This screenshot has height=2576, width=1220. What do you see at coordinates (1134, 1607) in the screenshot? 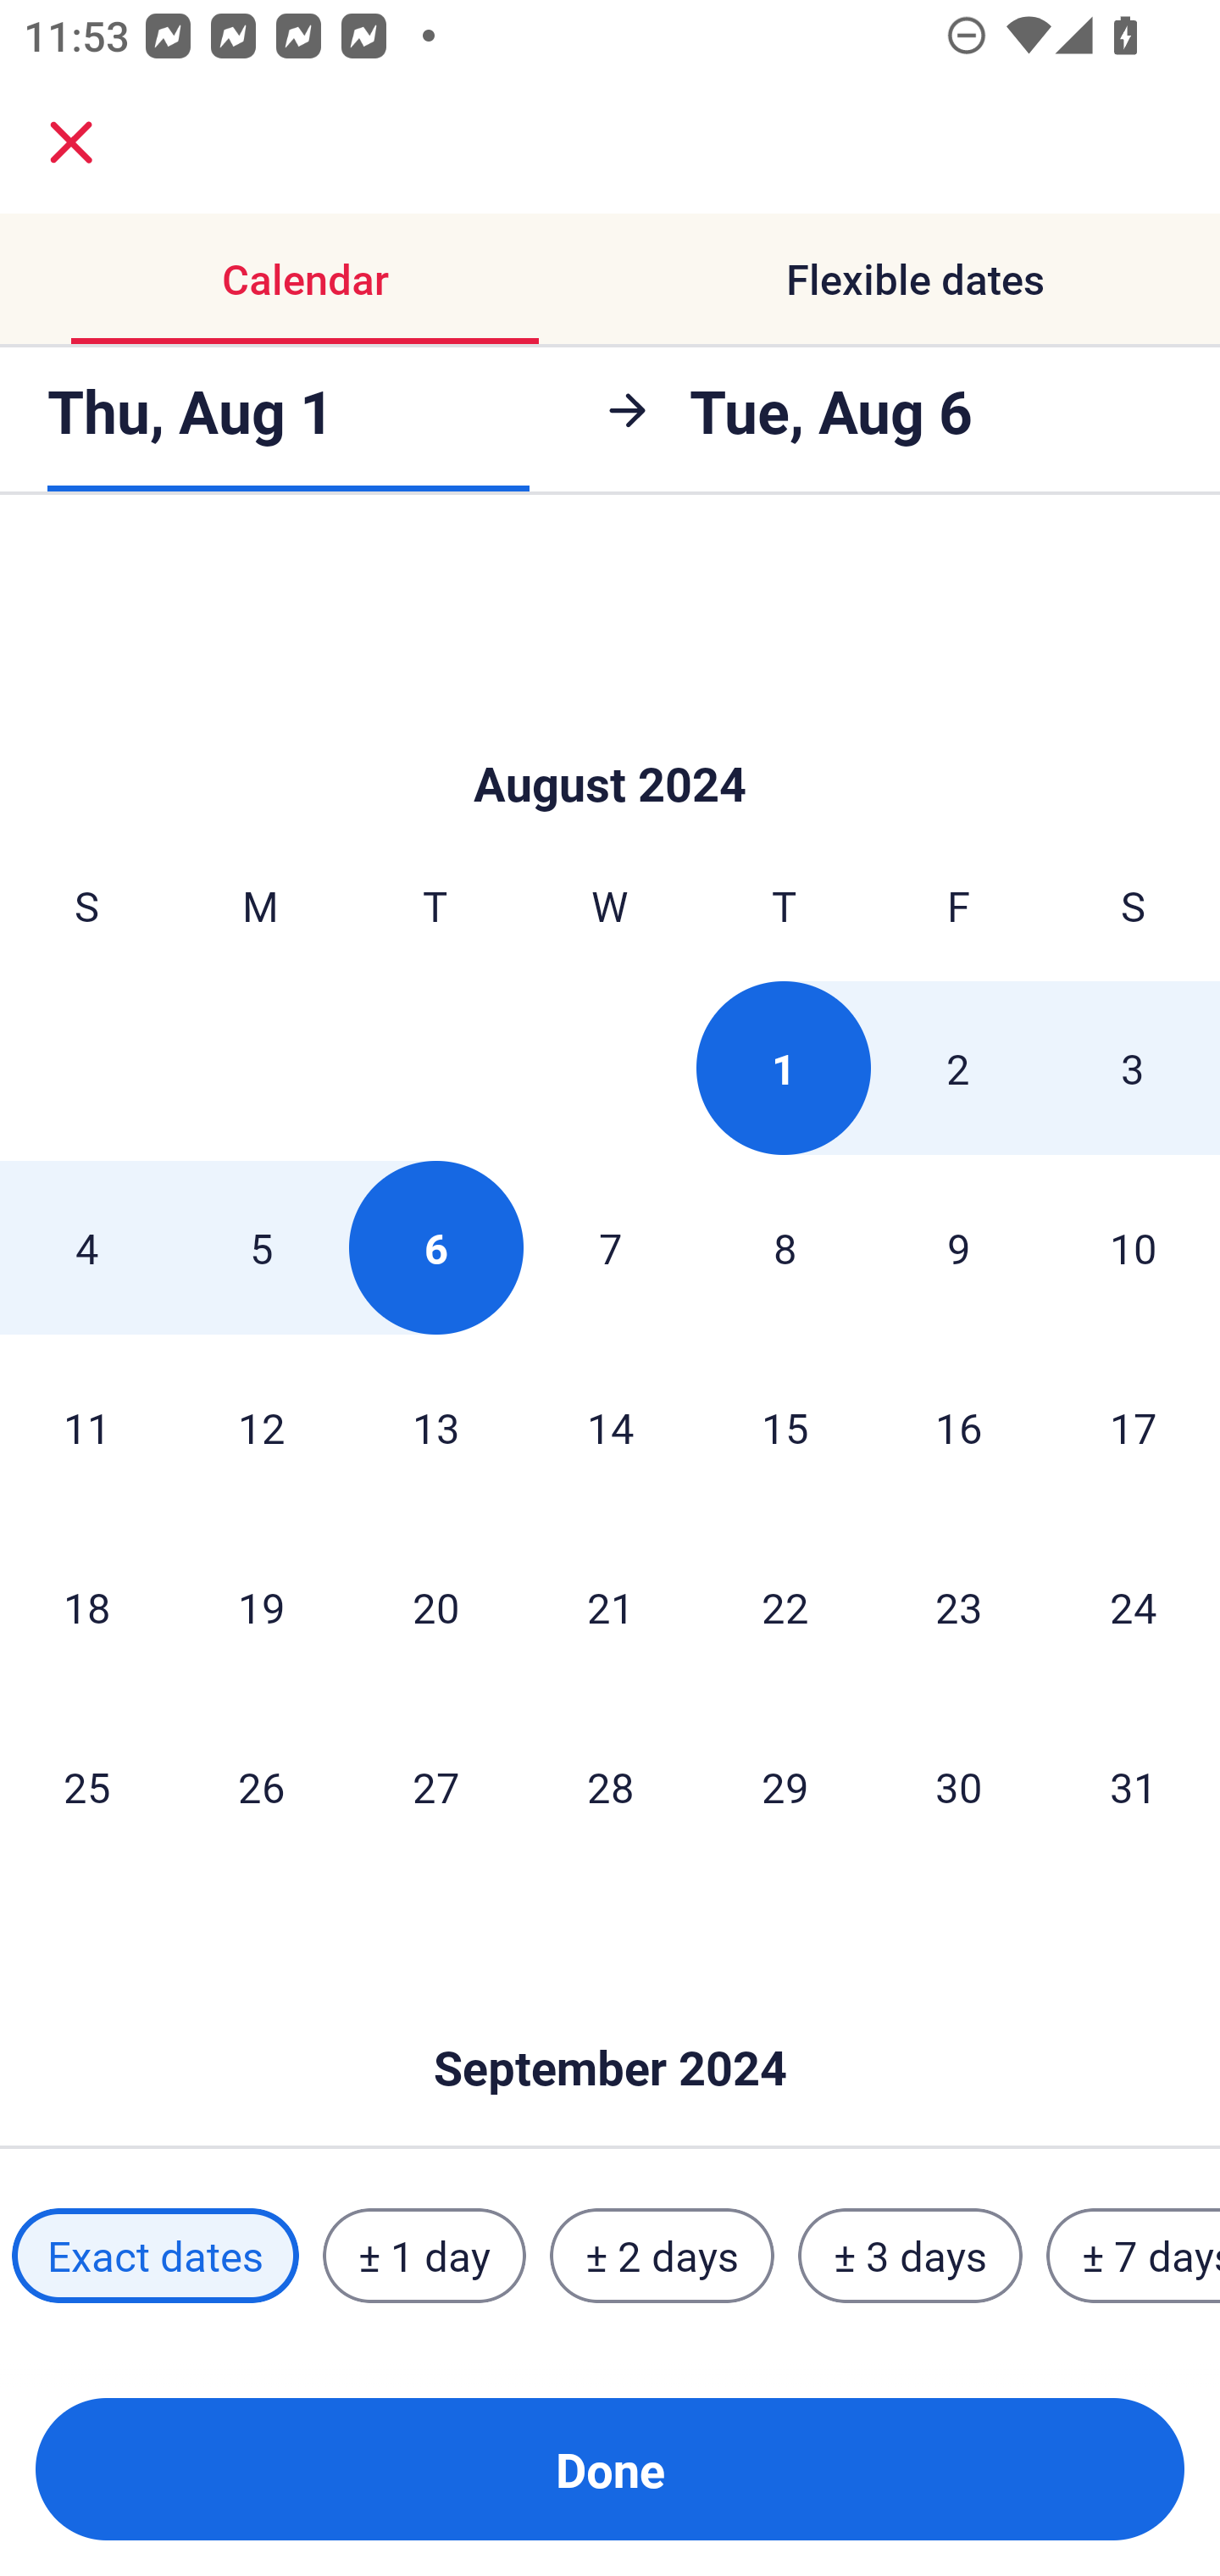
I see `24 Saturday, August 24, 2024` at bounding box center [1134, 1607].